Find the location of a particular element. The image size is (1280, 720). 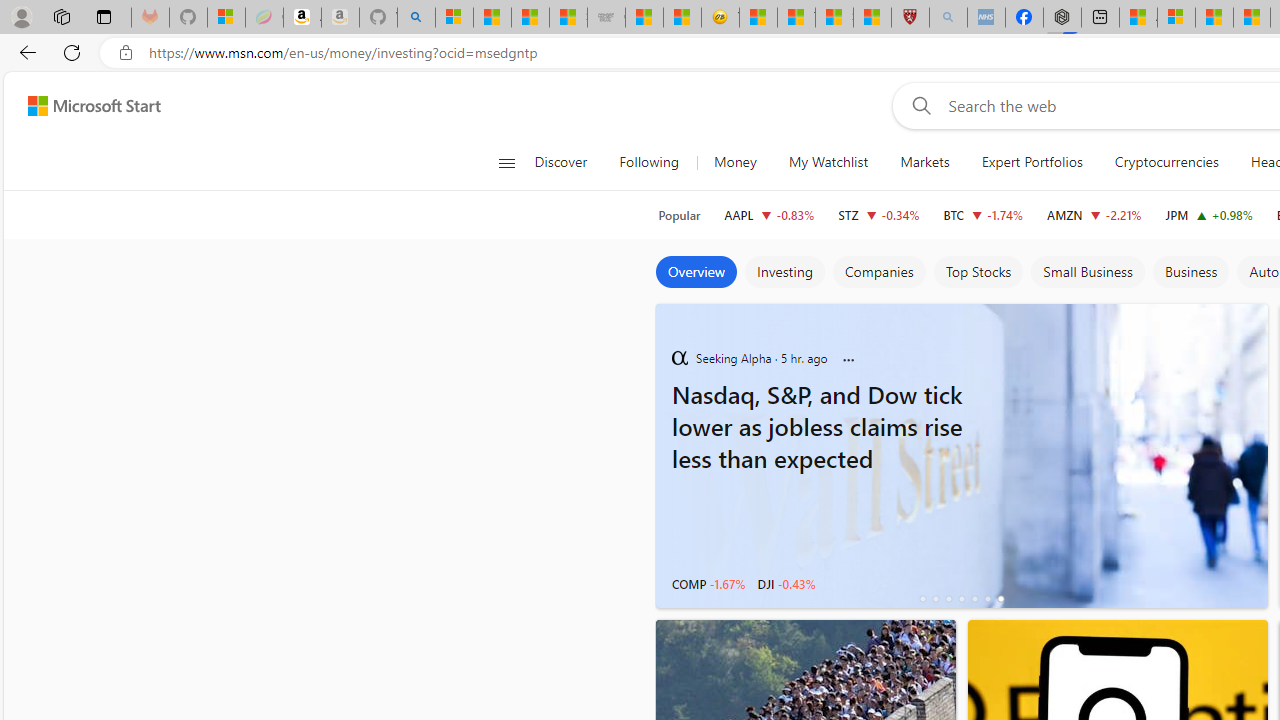

NCL Adult Asthma Inhaler Choice Guideline - Sleeping is located at coordinates (986, 18).